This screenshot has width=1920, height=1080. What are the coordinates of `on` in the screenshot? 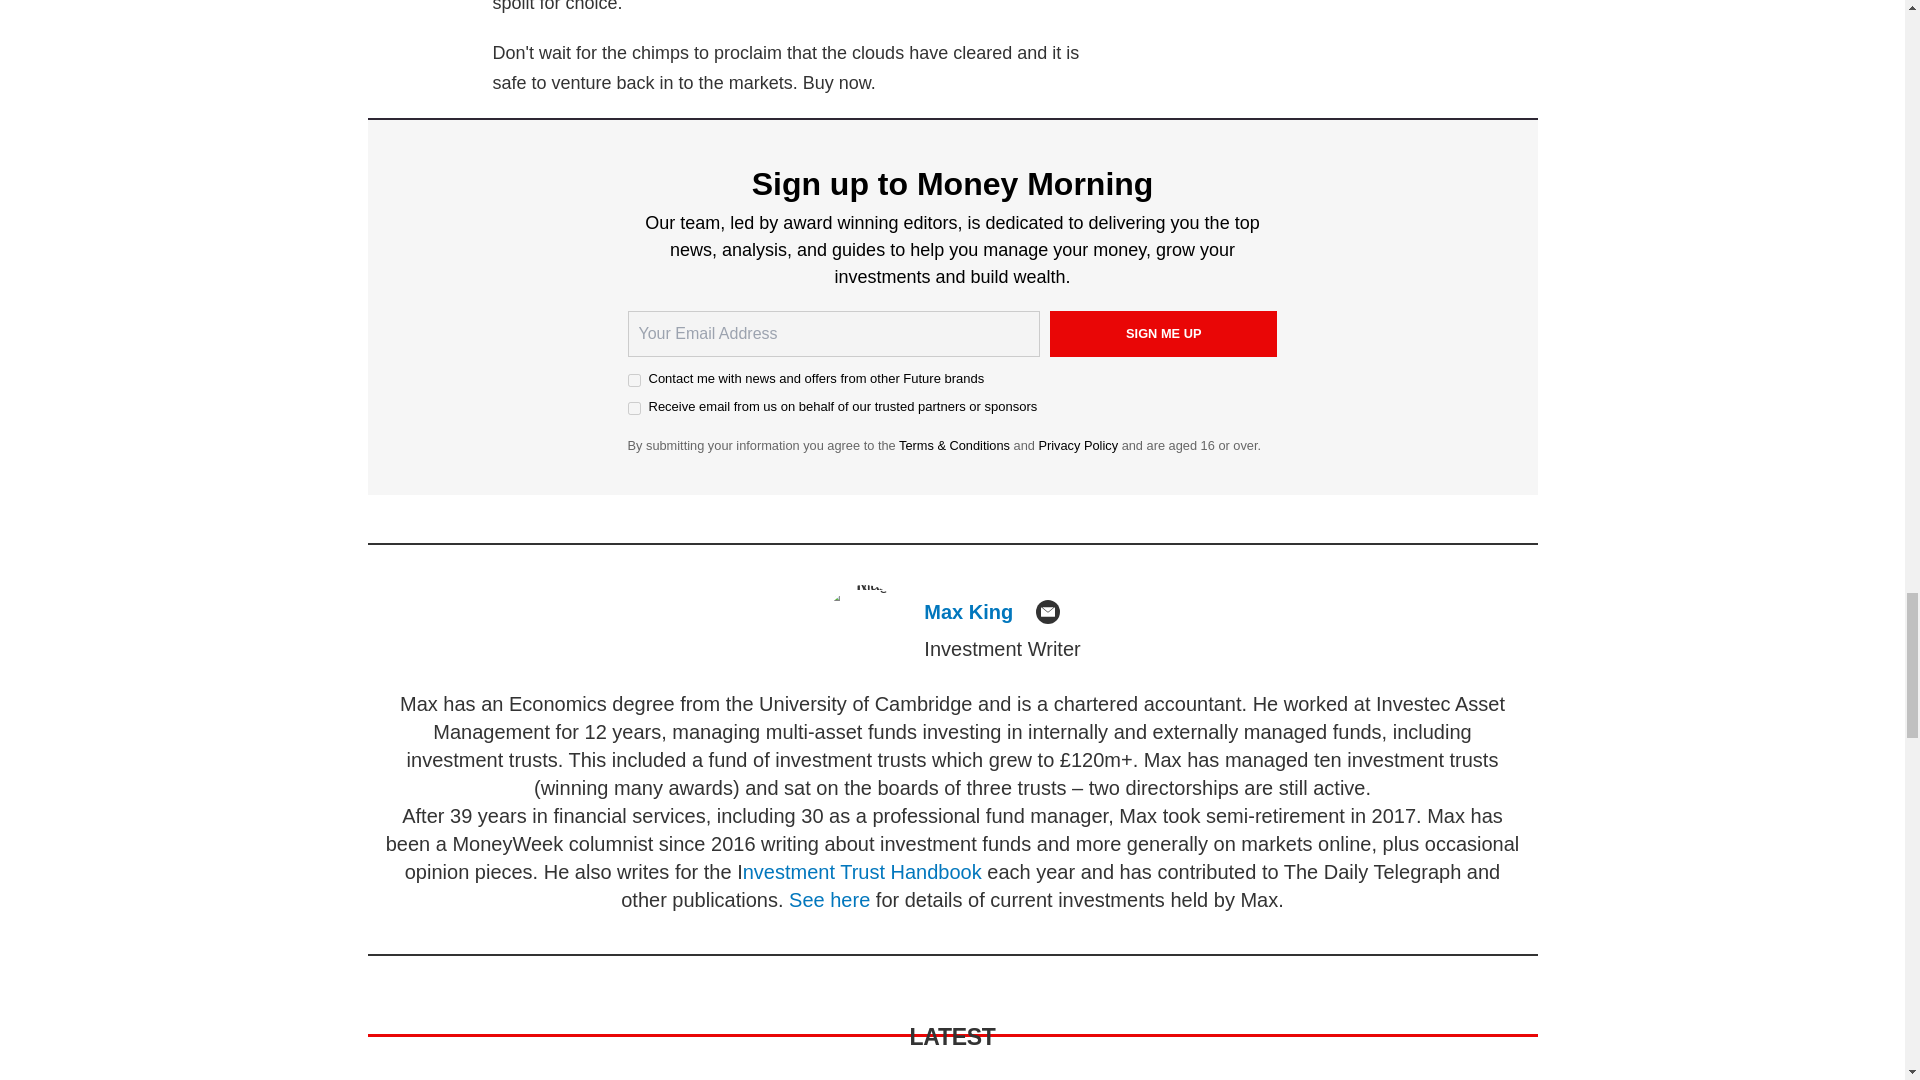 It's located at (634, 380).